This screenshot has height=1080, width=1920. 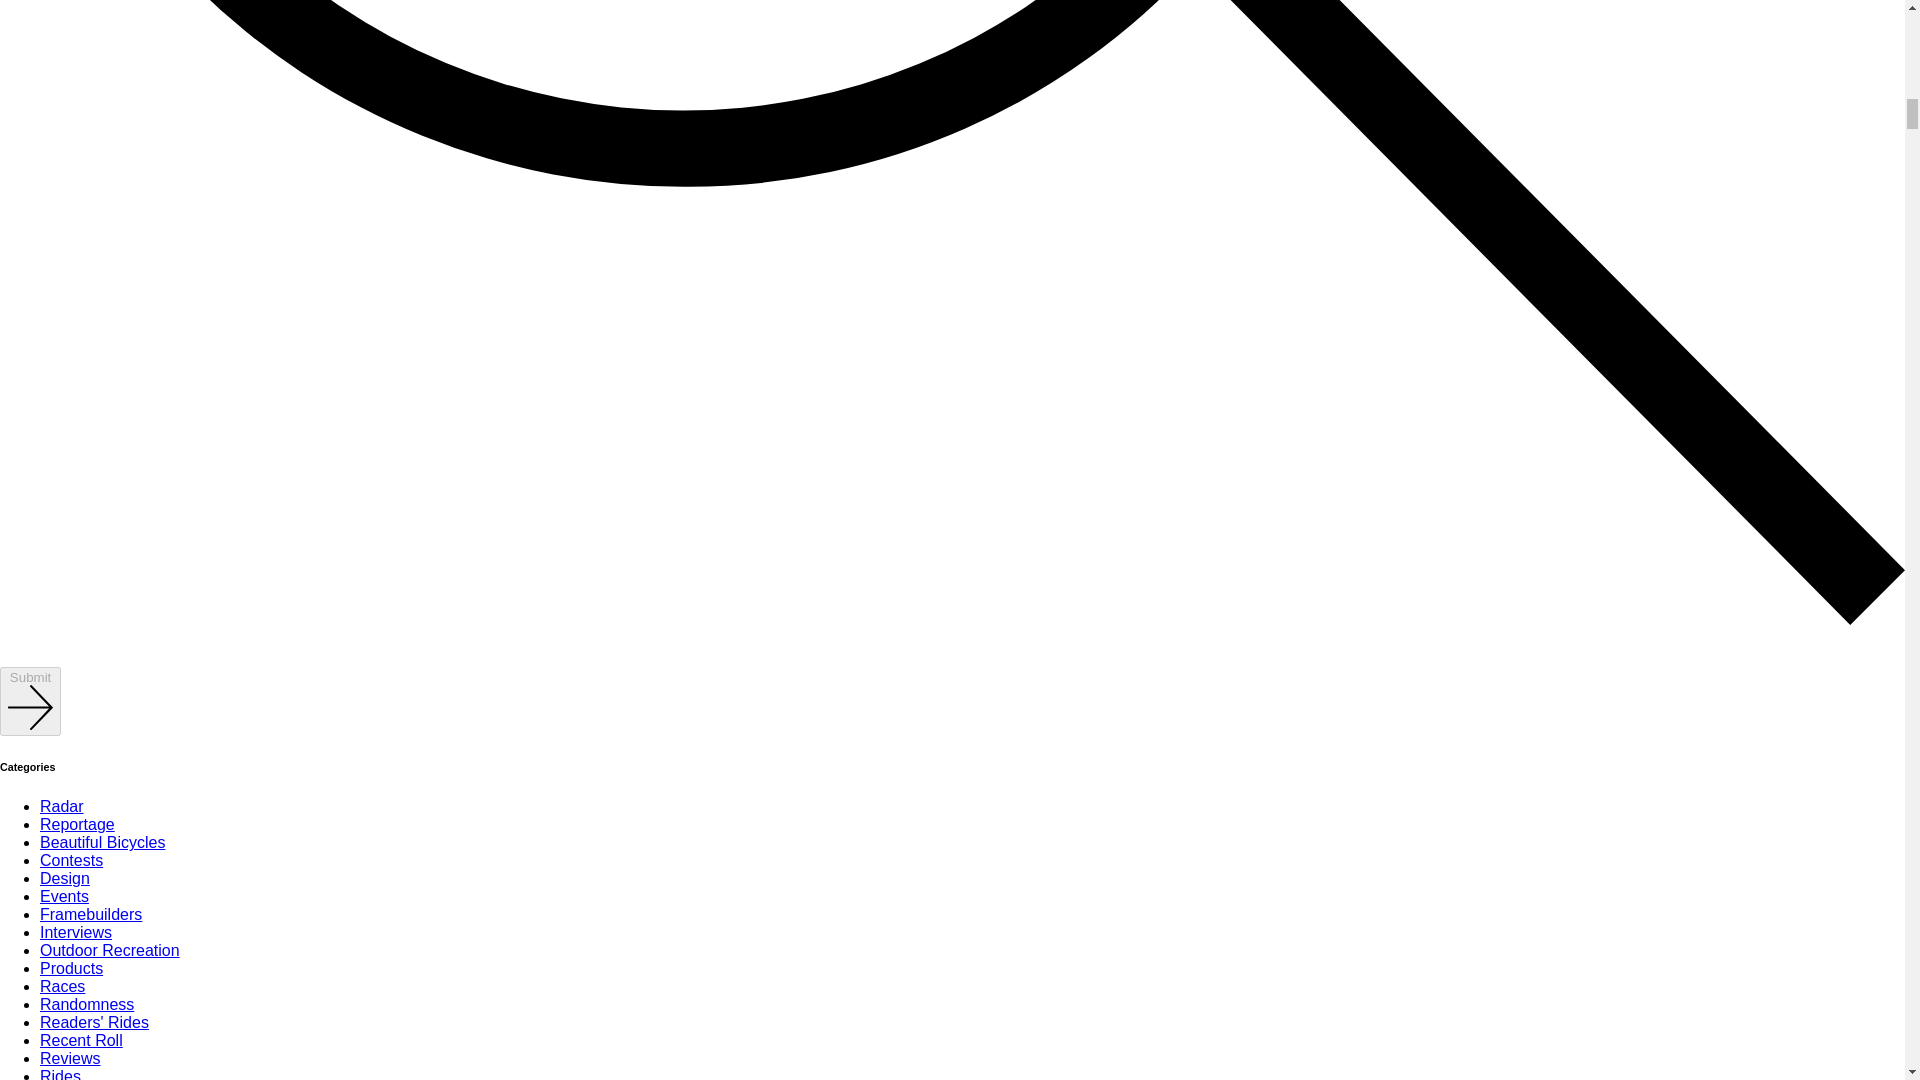 I want to click on Contests, so click(x=72, y=860).